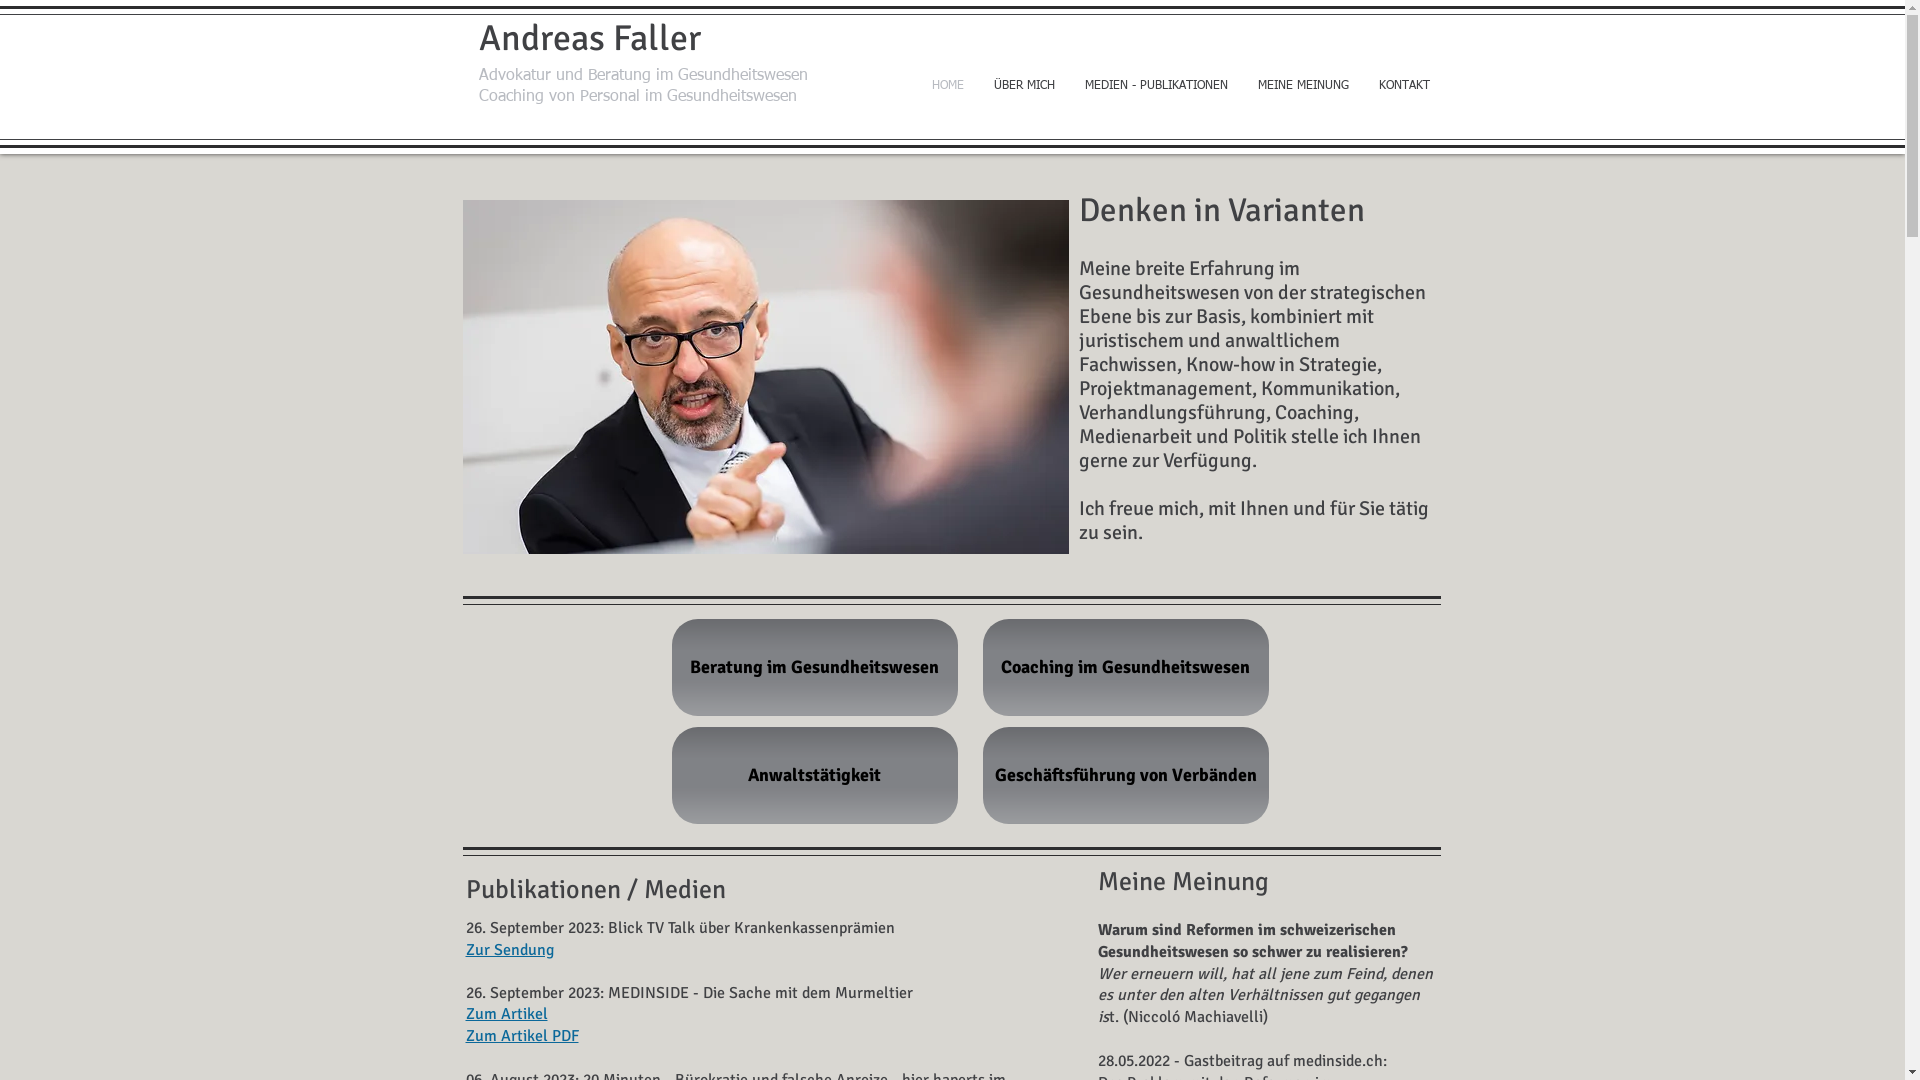  What do you see at coordinates (947, 86) in the screenshot?
I see `HOME` at bounding box center [947, 86].